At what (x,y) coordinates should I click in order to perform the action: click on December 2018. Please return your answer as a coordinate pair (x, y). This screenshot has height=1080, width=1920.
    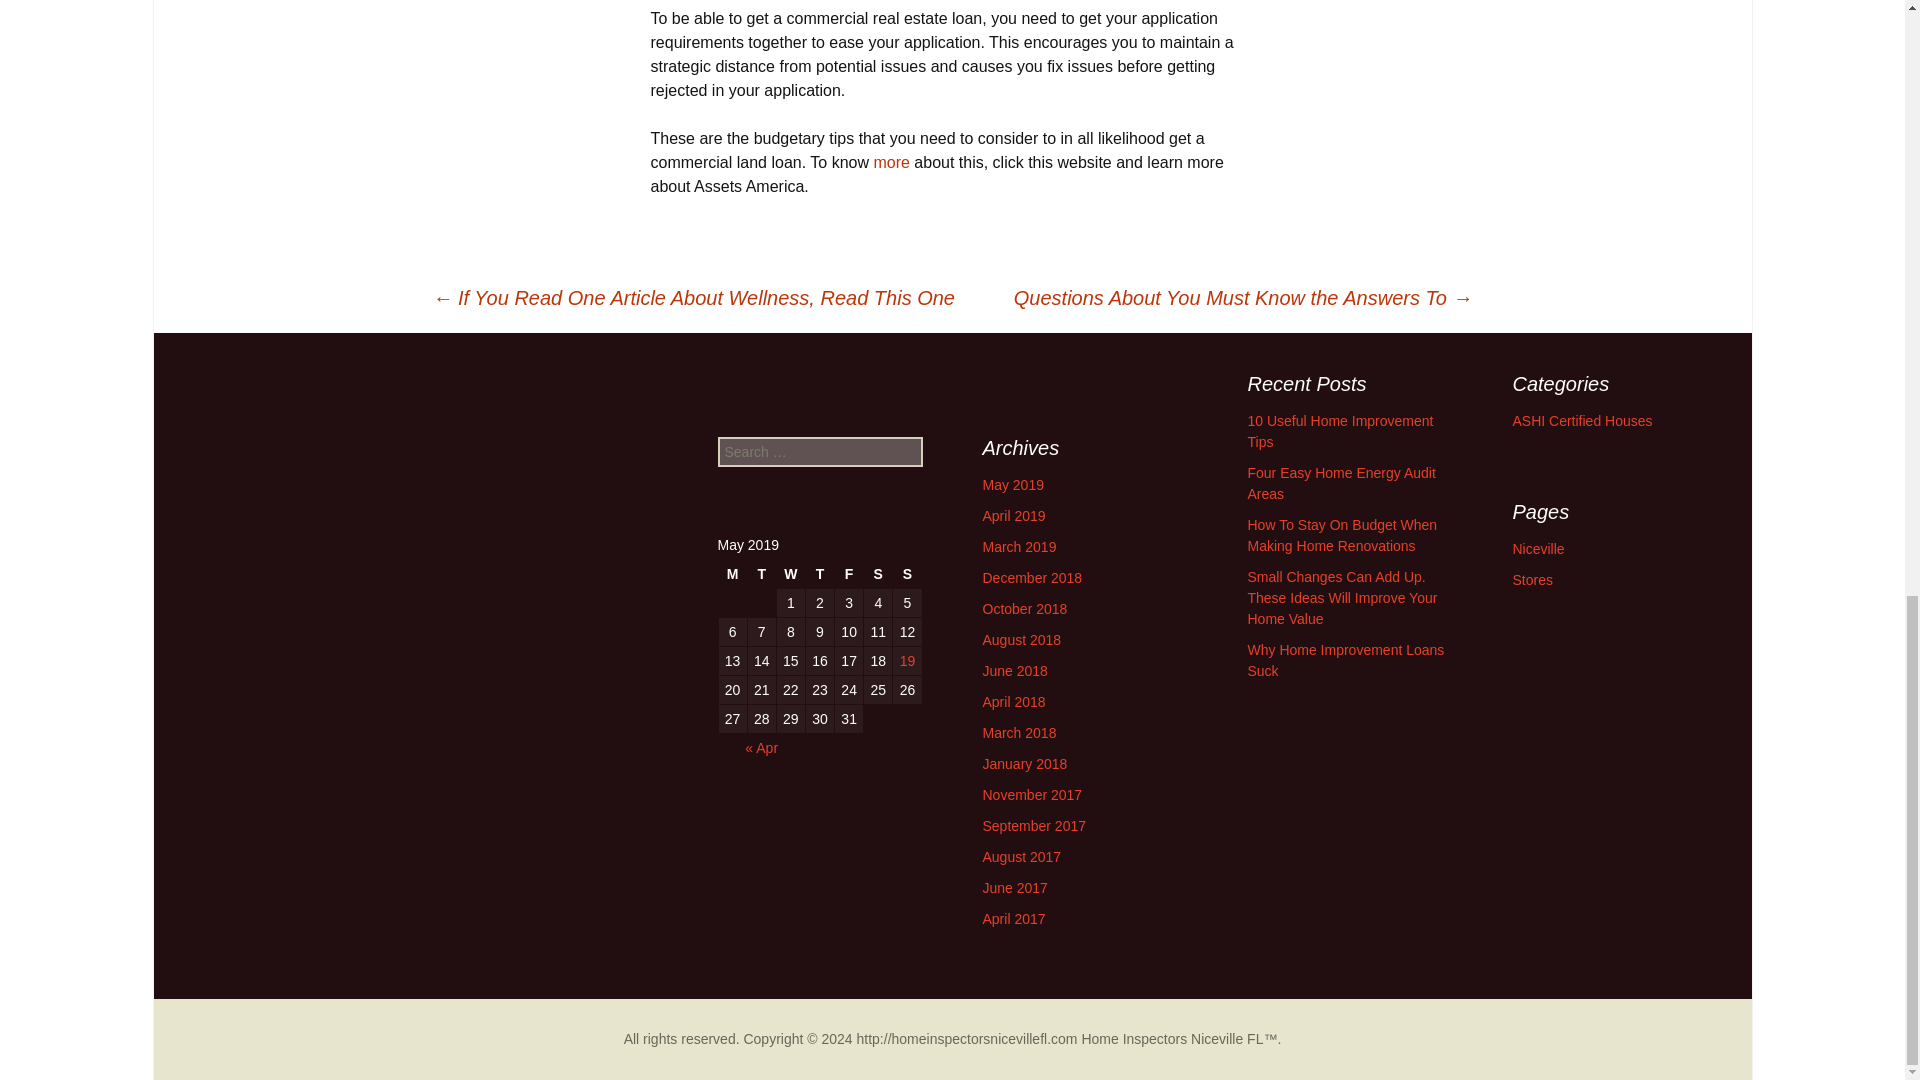
    Looking at the image, I should click on (1032, 578).